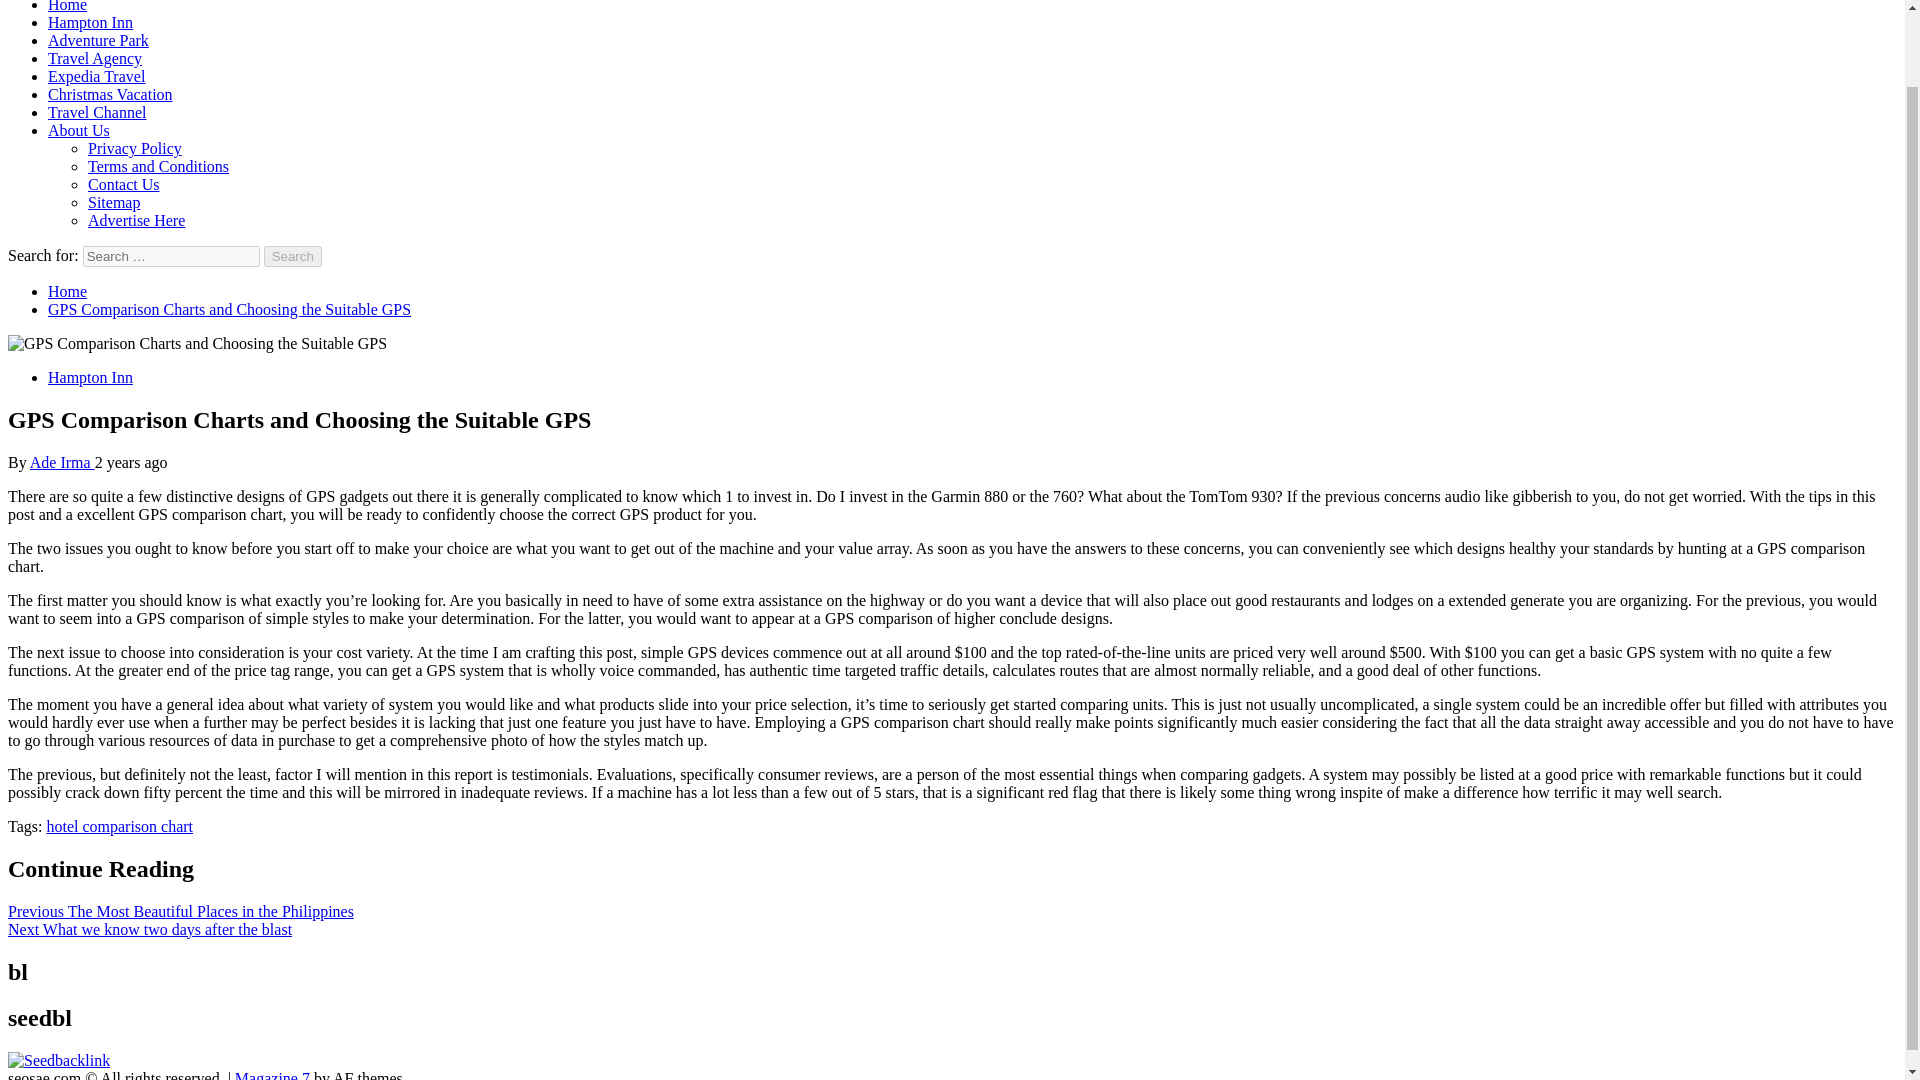 The image size is (1920, 1080). I want to click on GPS Comparison Charts and Choosing the Suitable GPS, so click(229, 309).